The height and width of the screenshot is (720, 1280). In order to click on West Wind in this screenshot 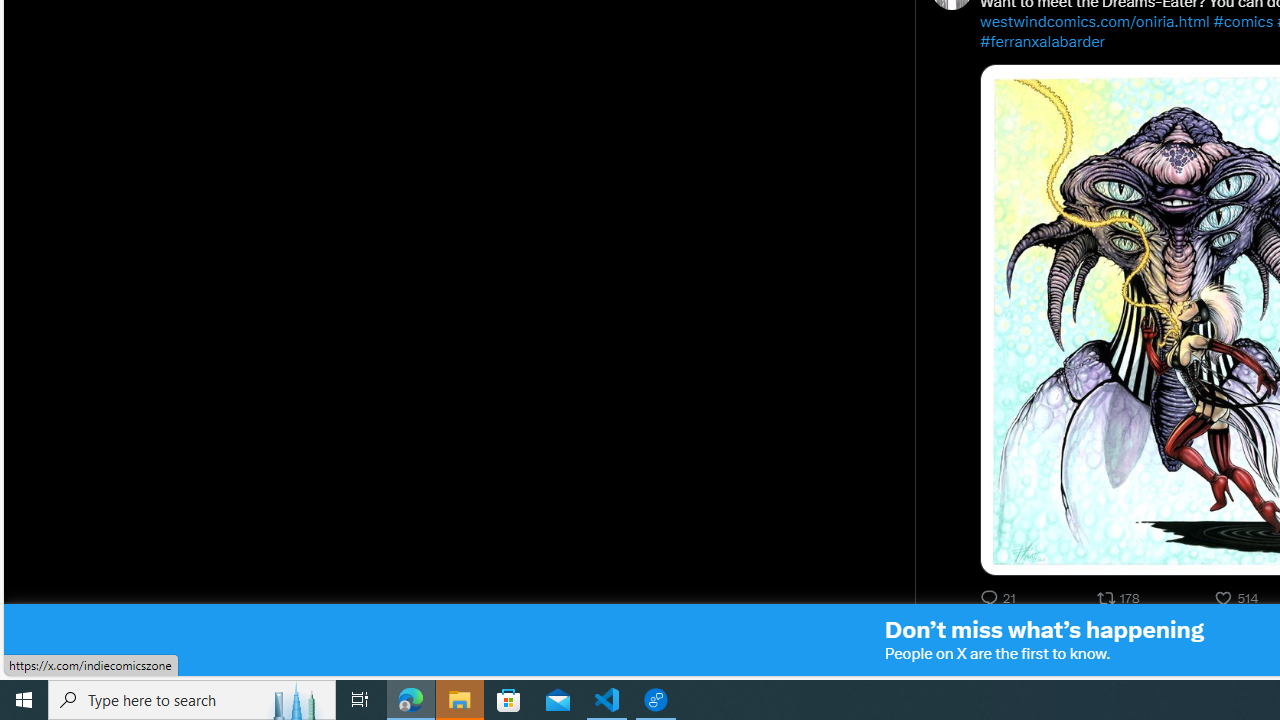, I will do `click(1019, 642)`.